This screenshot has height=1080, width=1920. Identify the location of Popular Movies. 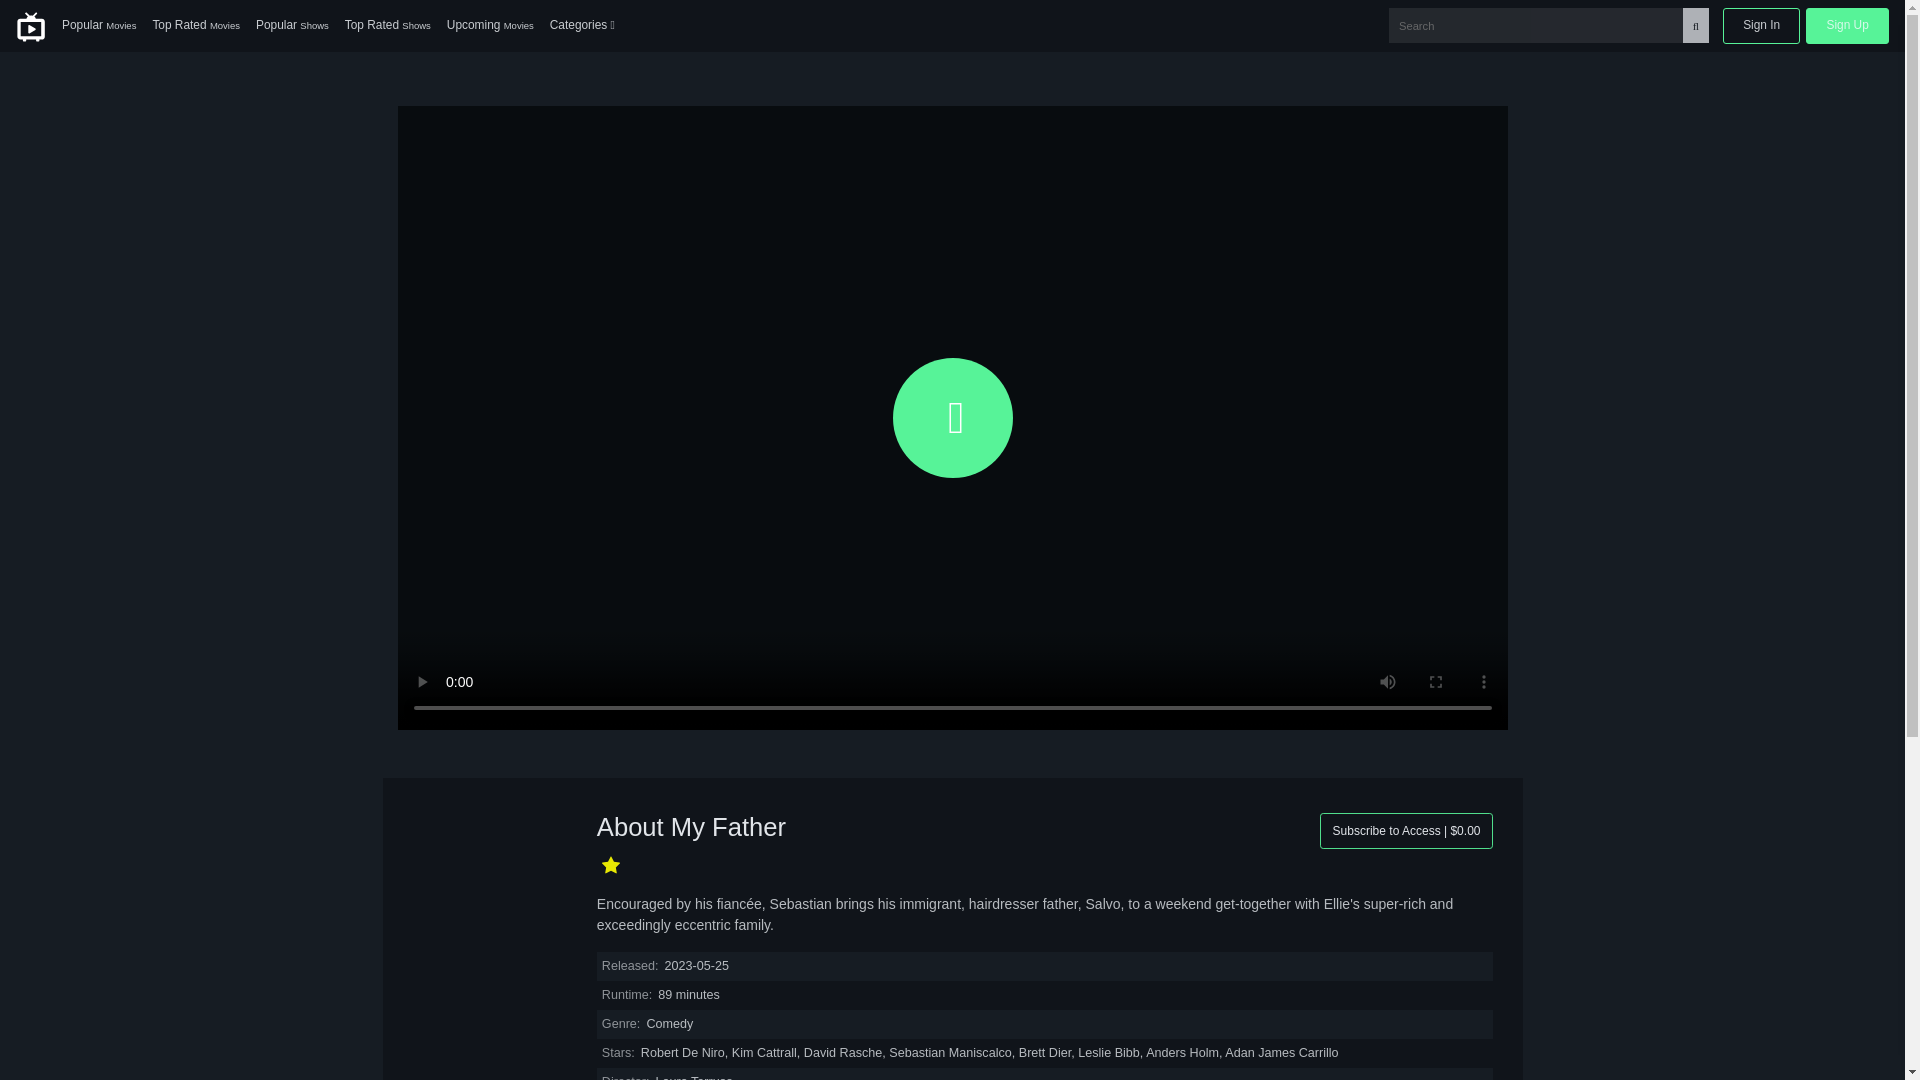
(98, 26).